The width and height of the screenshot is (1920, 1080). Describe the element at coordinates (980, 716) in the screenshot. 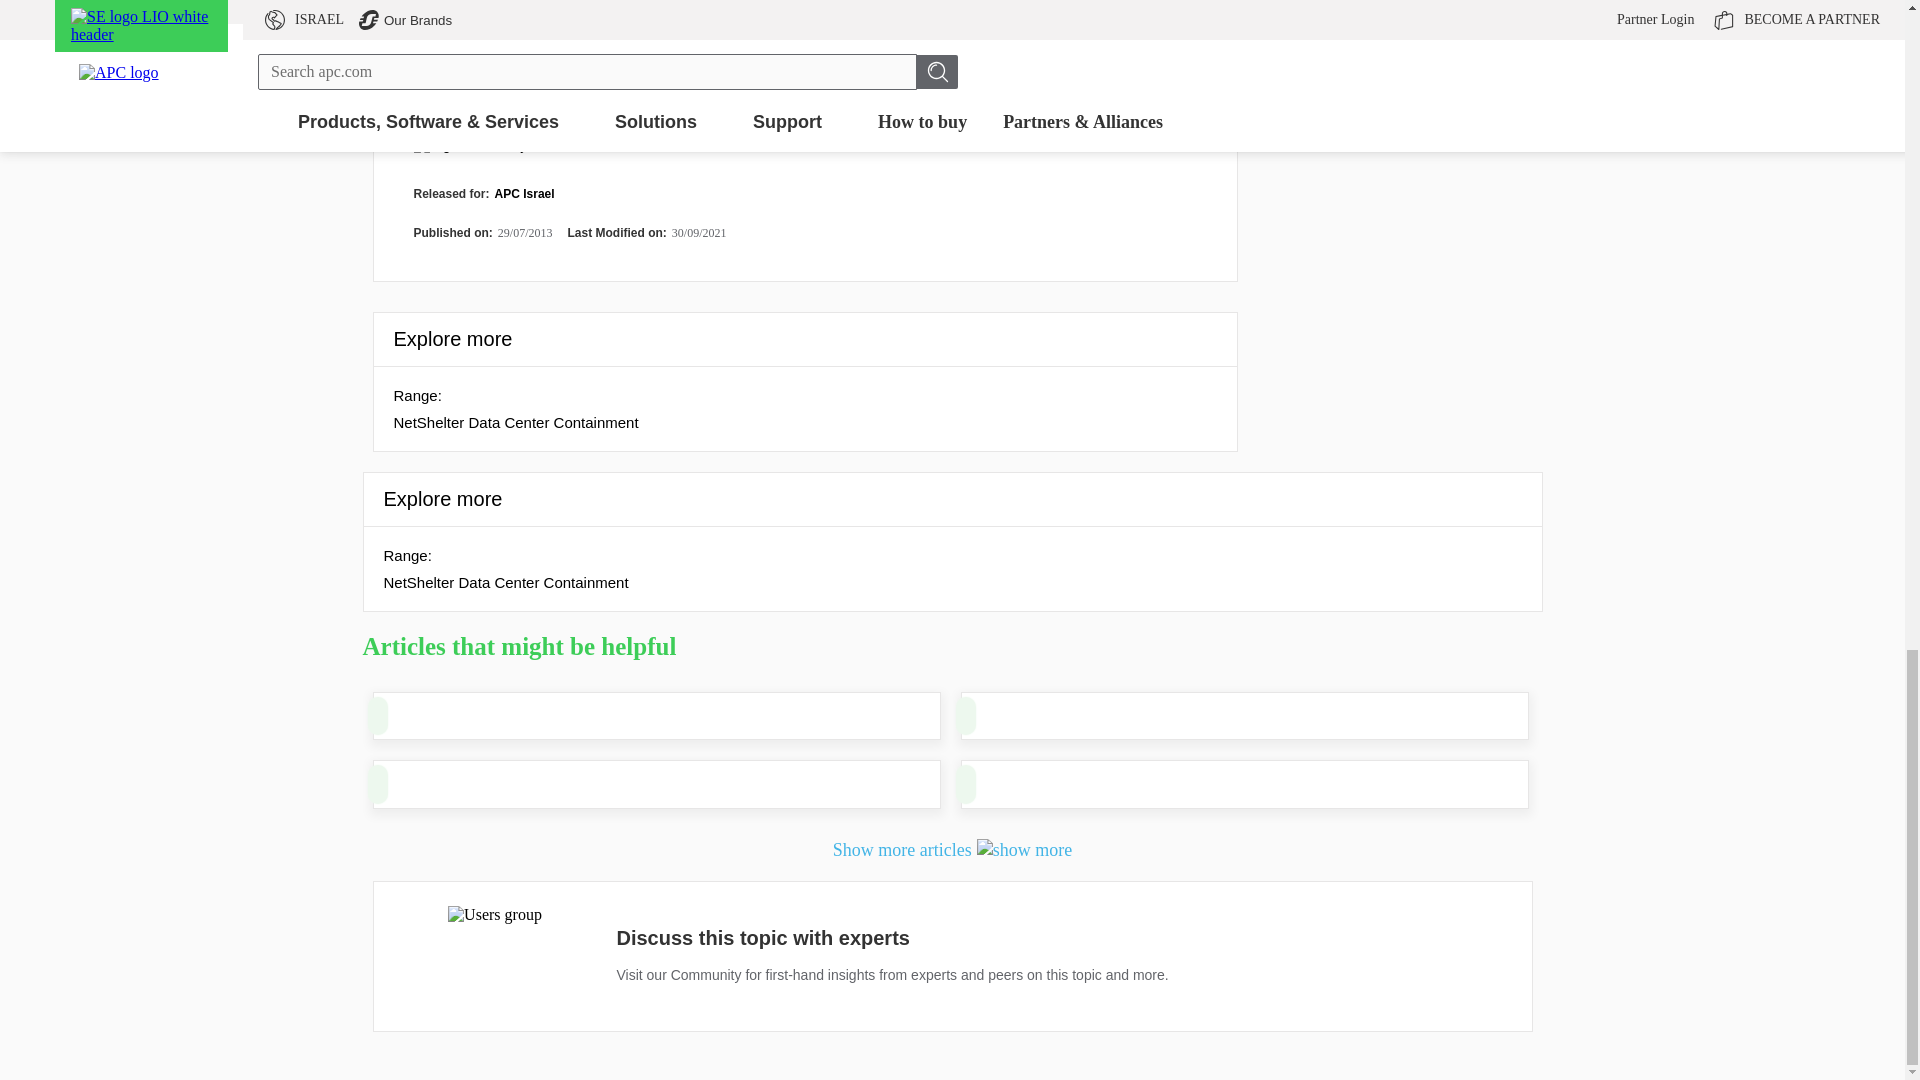

I see `Can the sliding doors from HyperPod be used on an EcoAisle?` at that location.